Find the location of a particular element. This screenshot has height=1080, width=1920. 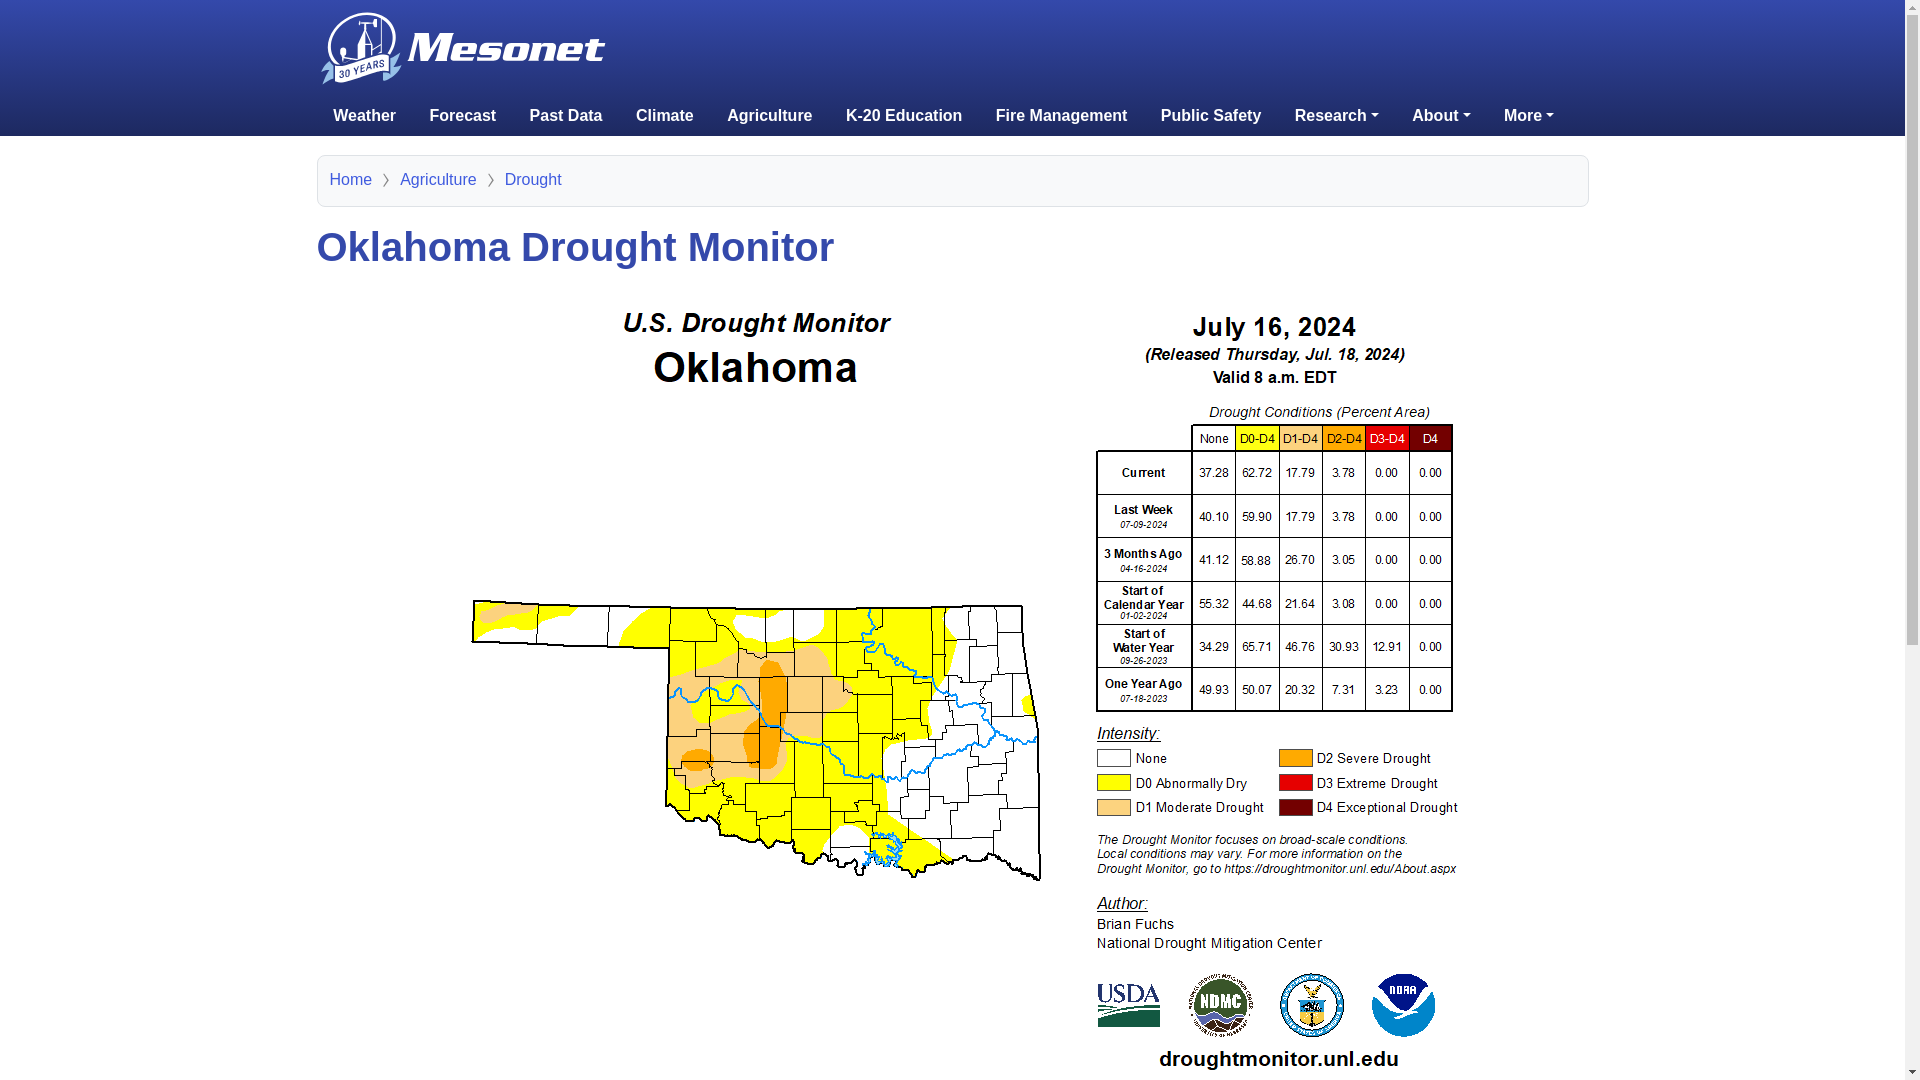

Weather is located at coordinates (364, 116).